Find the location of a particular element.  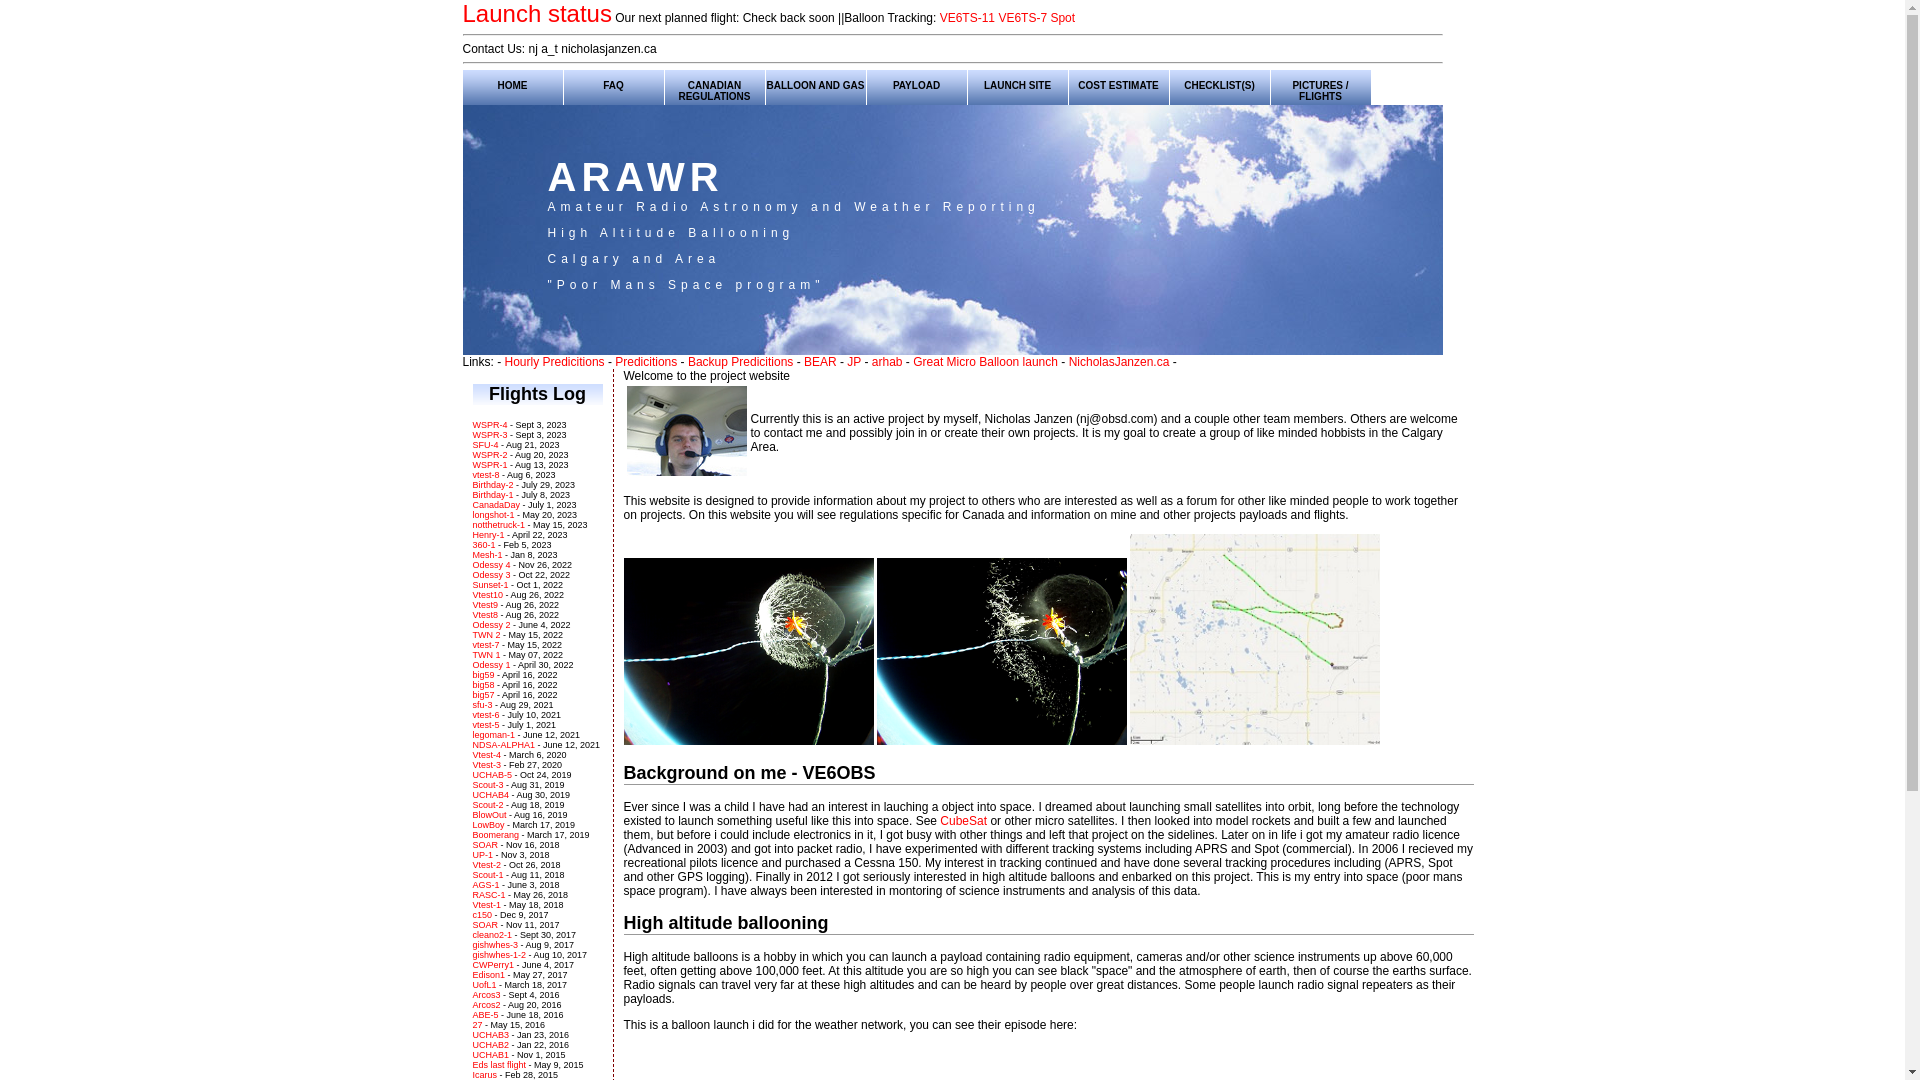

Scout-3 is located at coordinates (488, 785).